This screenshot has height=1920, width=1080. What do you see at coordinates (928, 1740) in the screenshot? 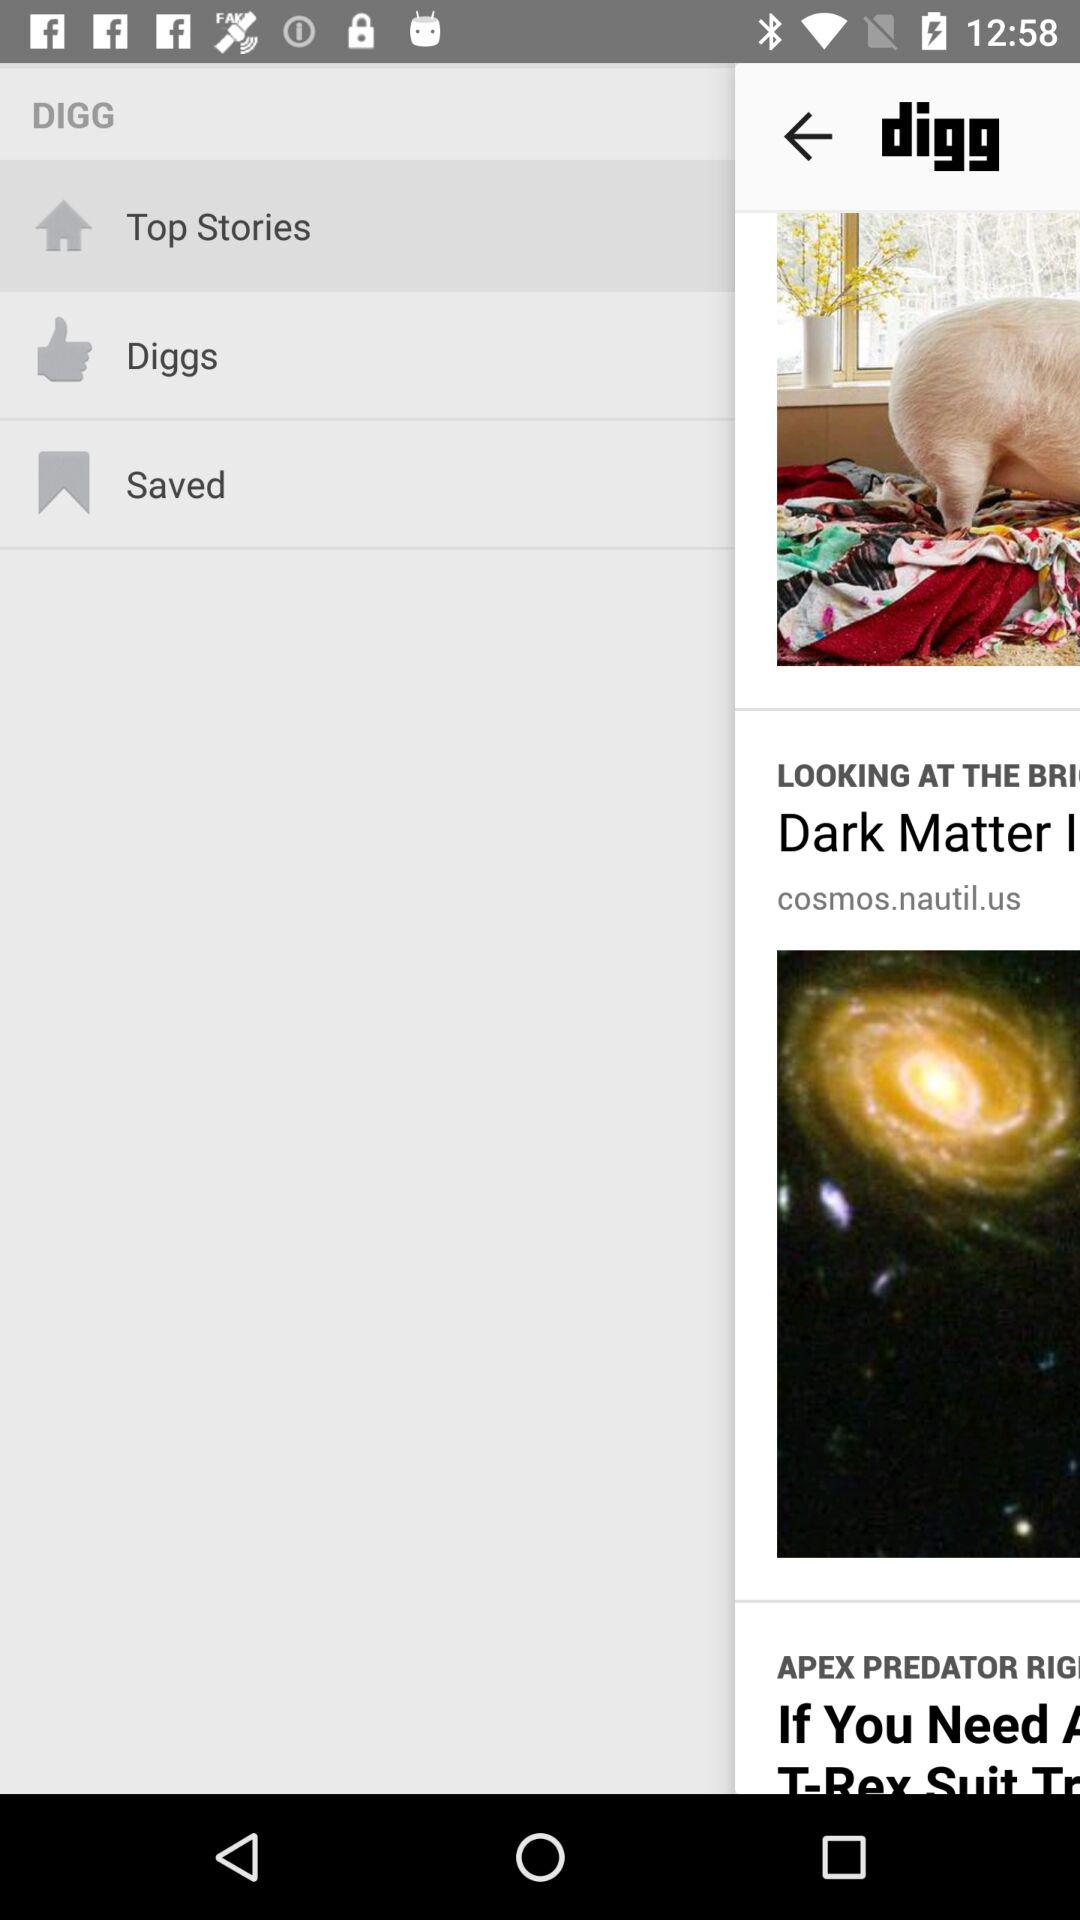
I see `choose the if you need icon` at bounding box center [928, 1740].